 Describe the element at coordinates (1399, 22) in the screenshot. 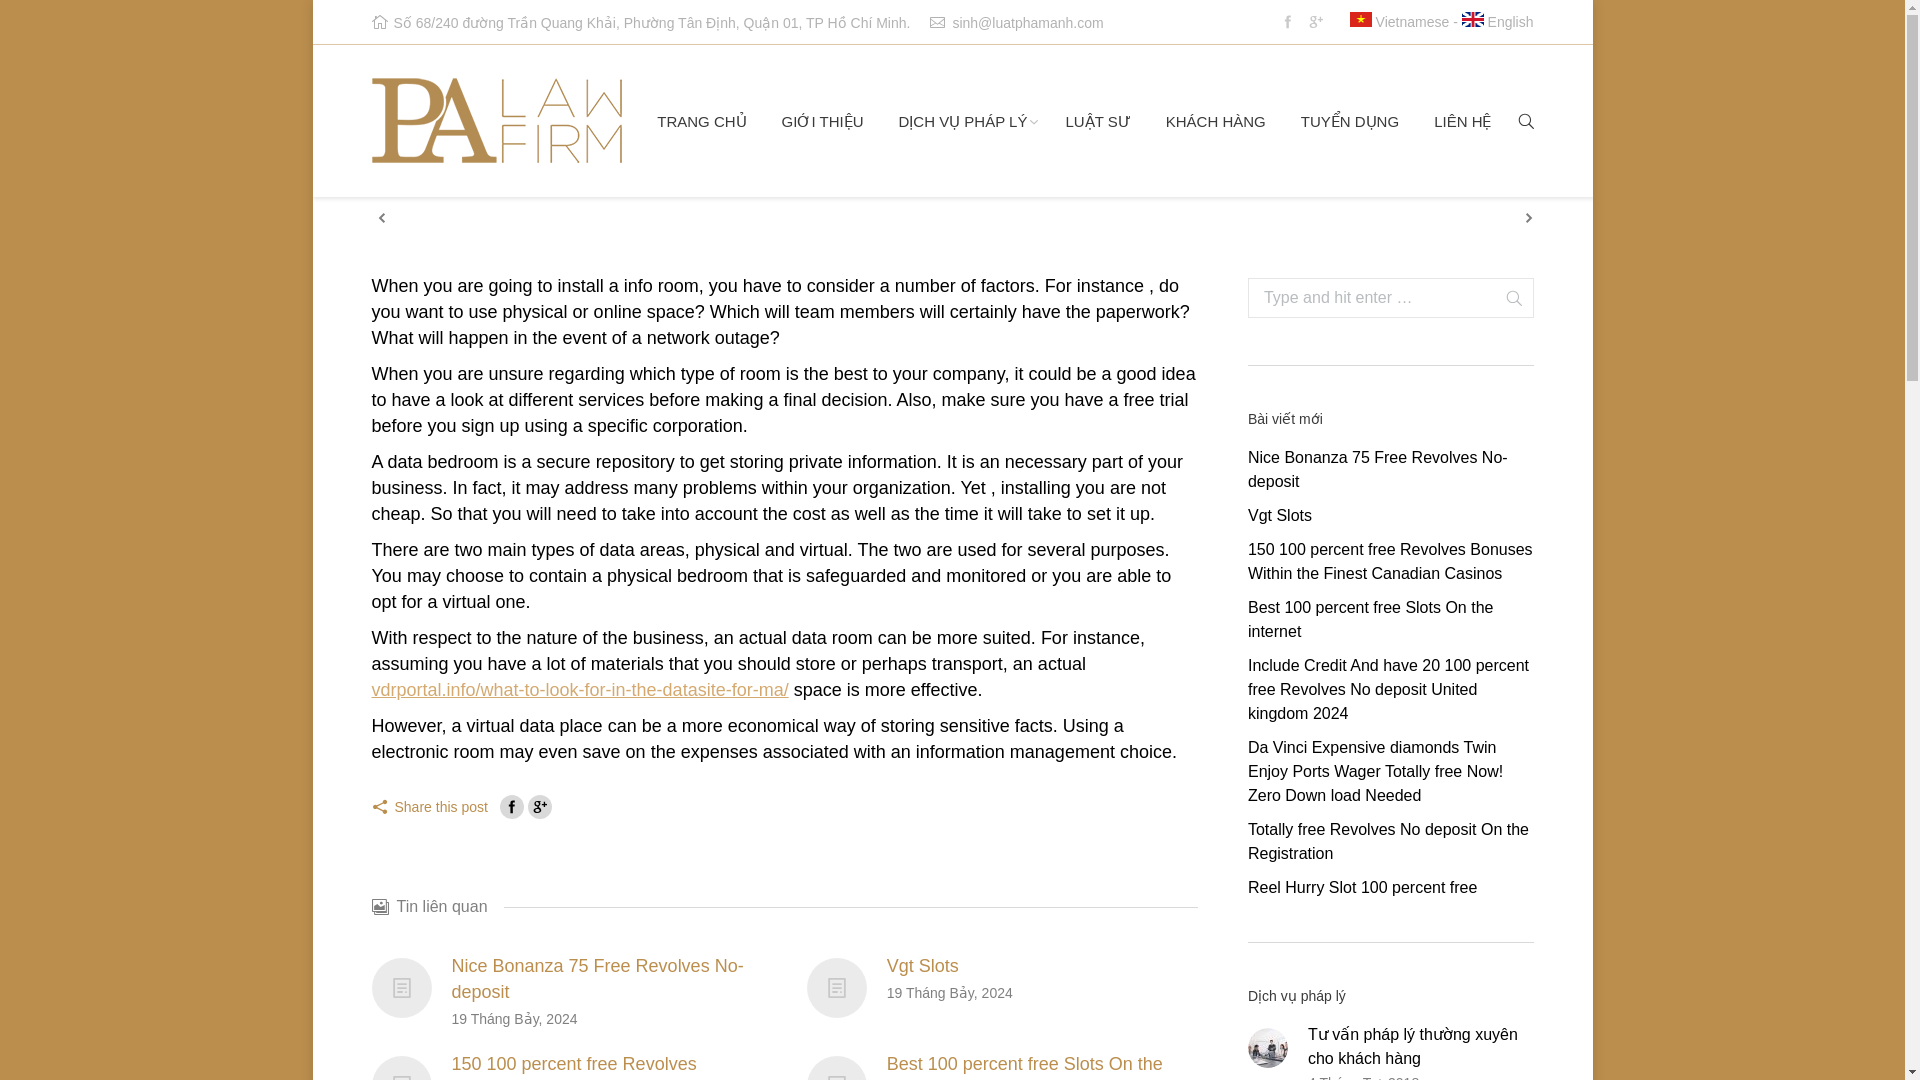

I see `Vietnamese` at that location.